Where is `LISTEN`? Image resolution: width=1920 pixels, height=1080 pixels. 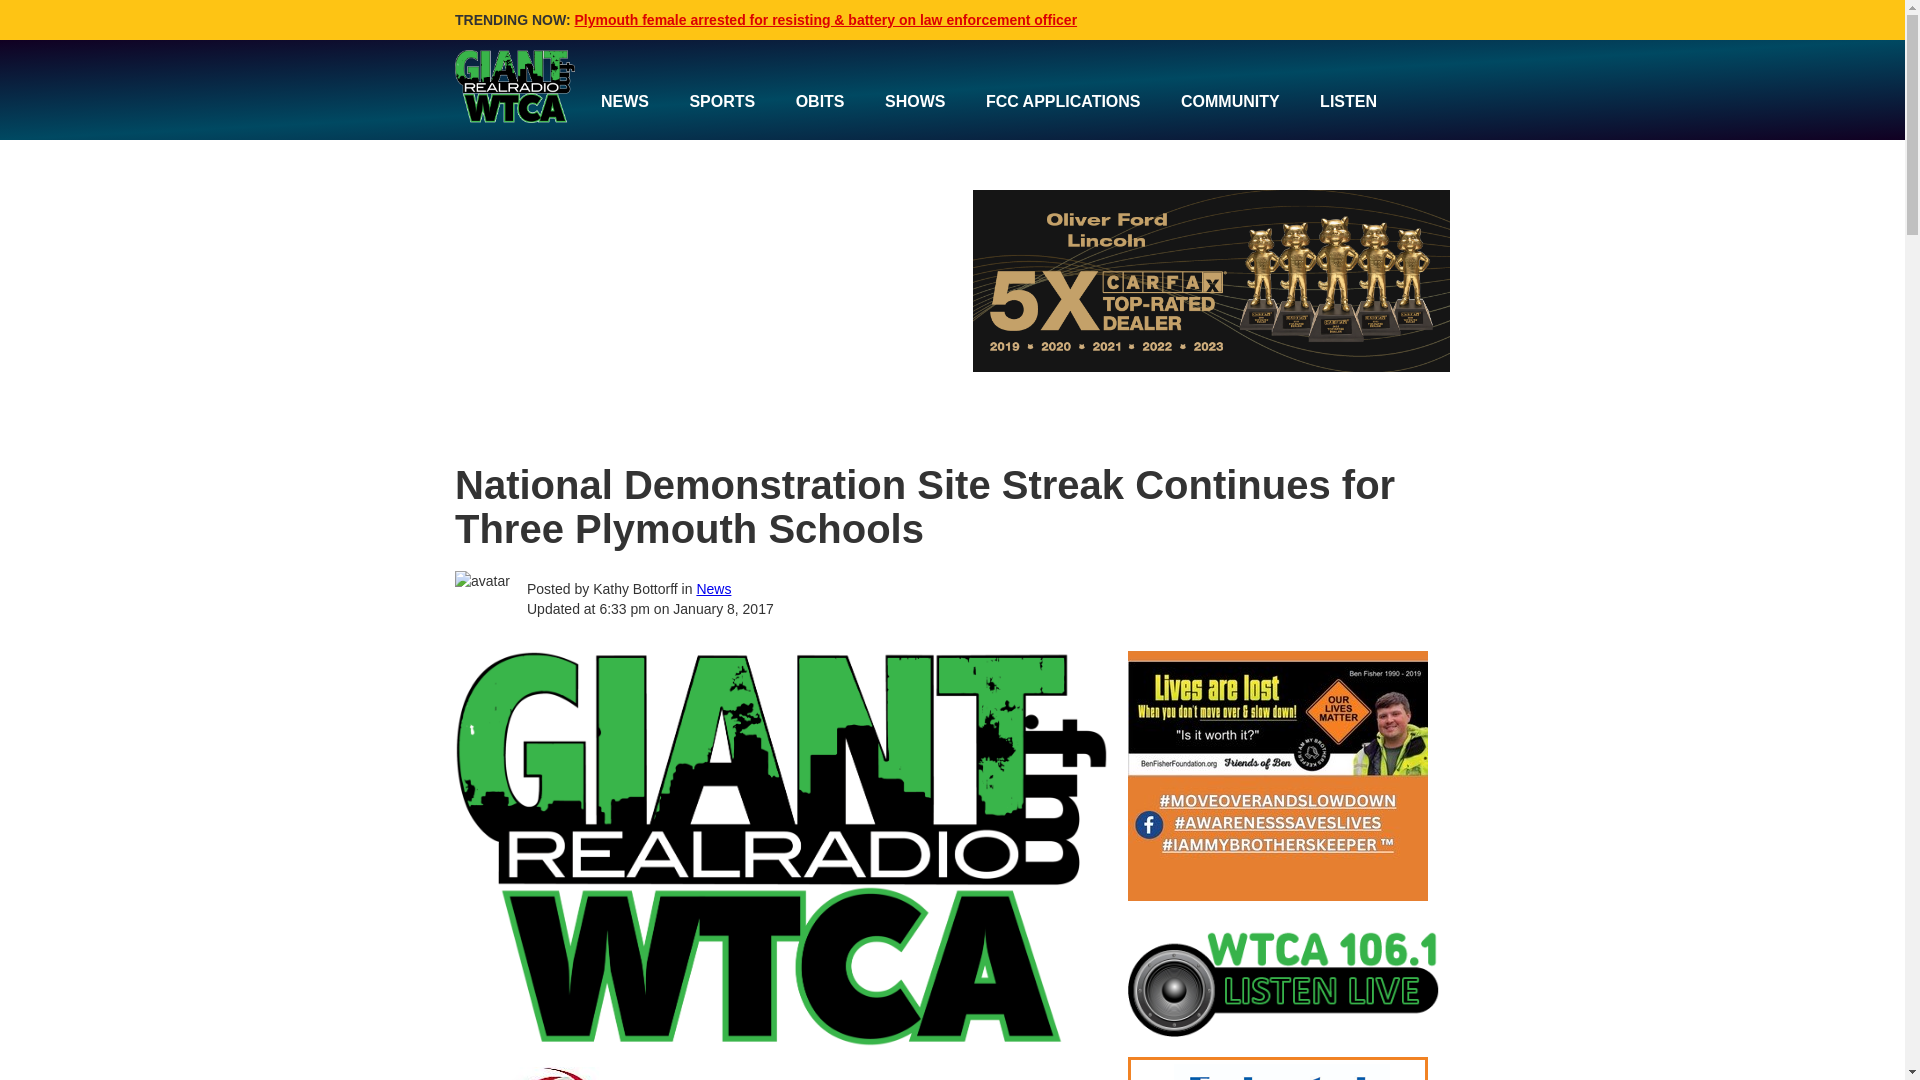 LISTEN is located at coordinates (1348, 102).